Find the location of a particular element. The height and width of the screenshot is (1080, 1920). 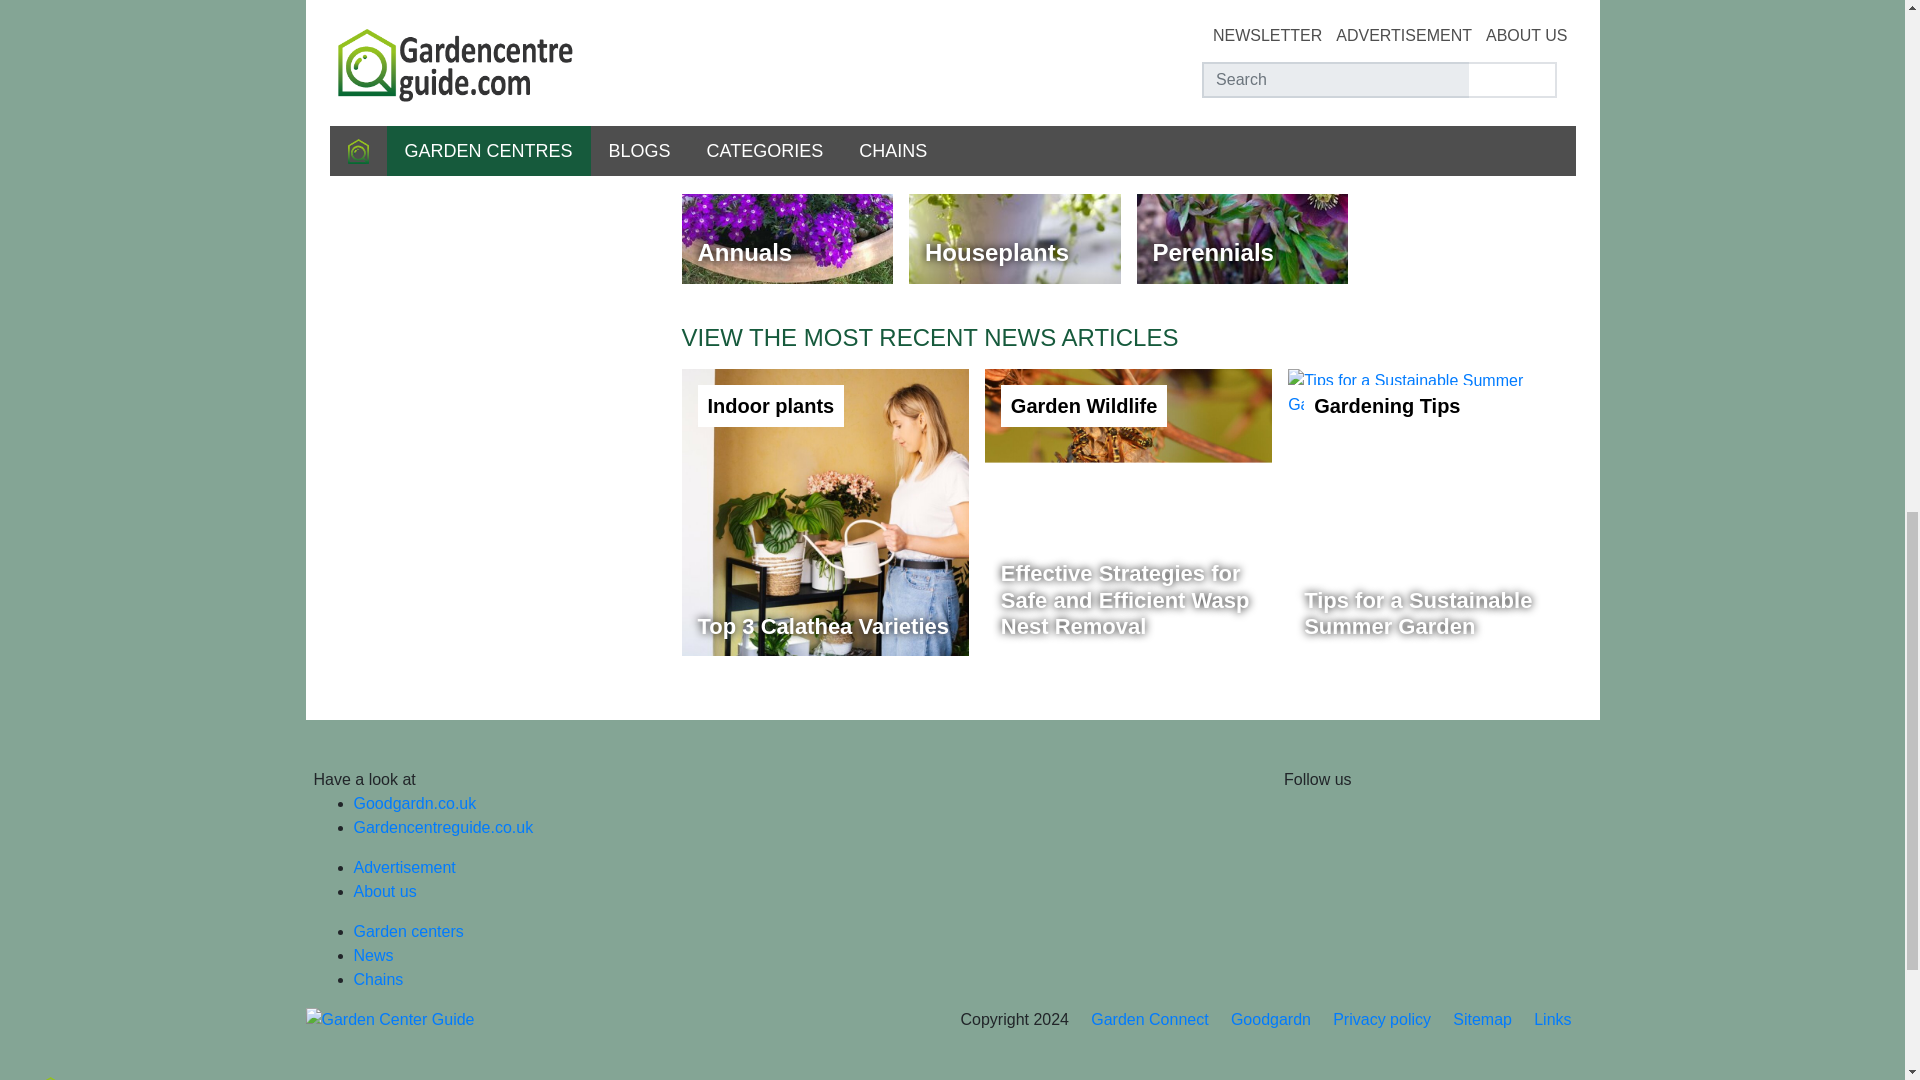

Perennials is located at coordinates (825, 512).